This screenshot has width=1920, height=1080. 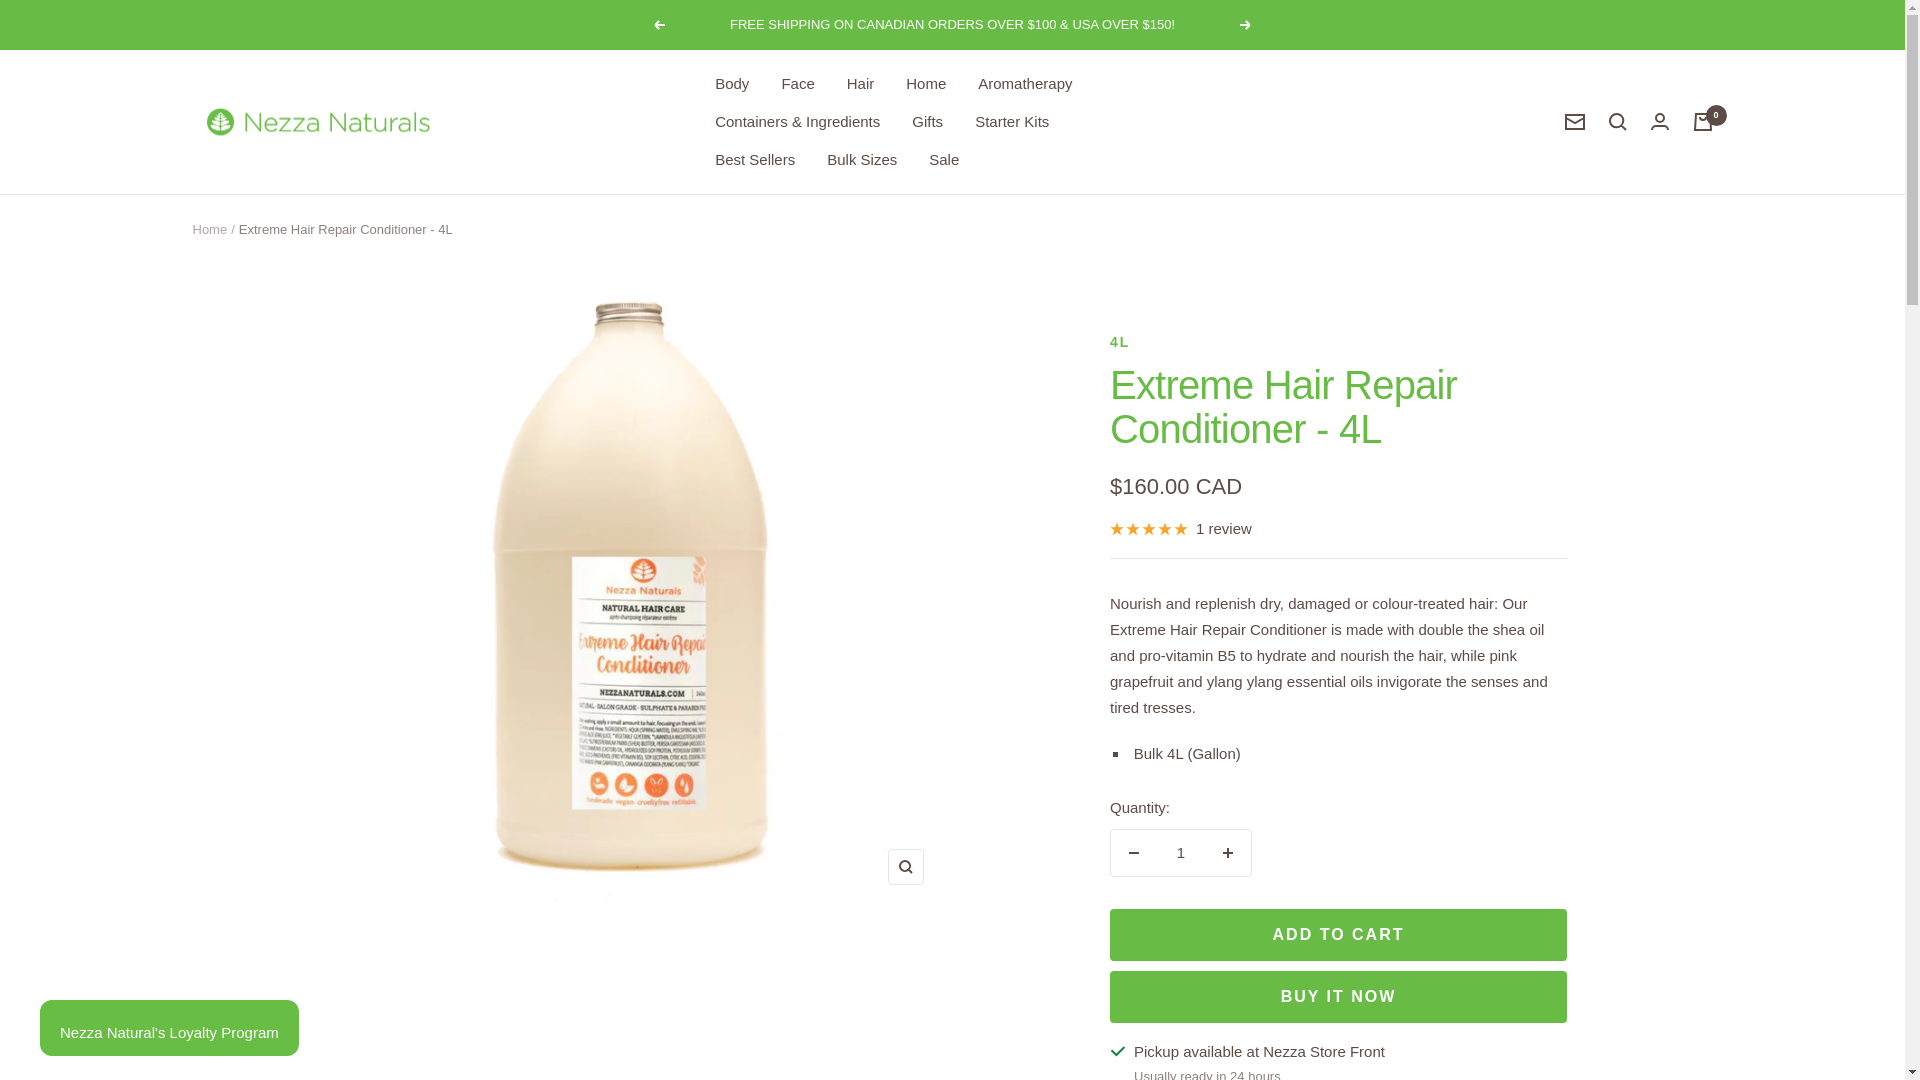 I want to click on Home, so click(x=926, y=84).